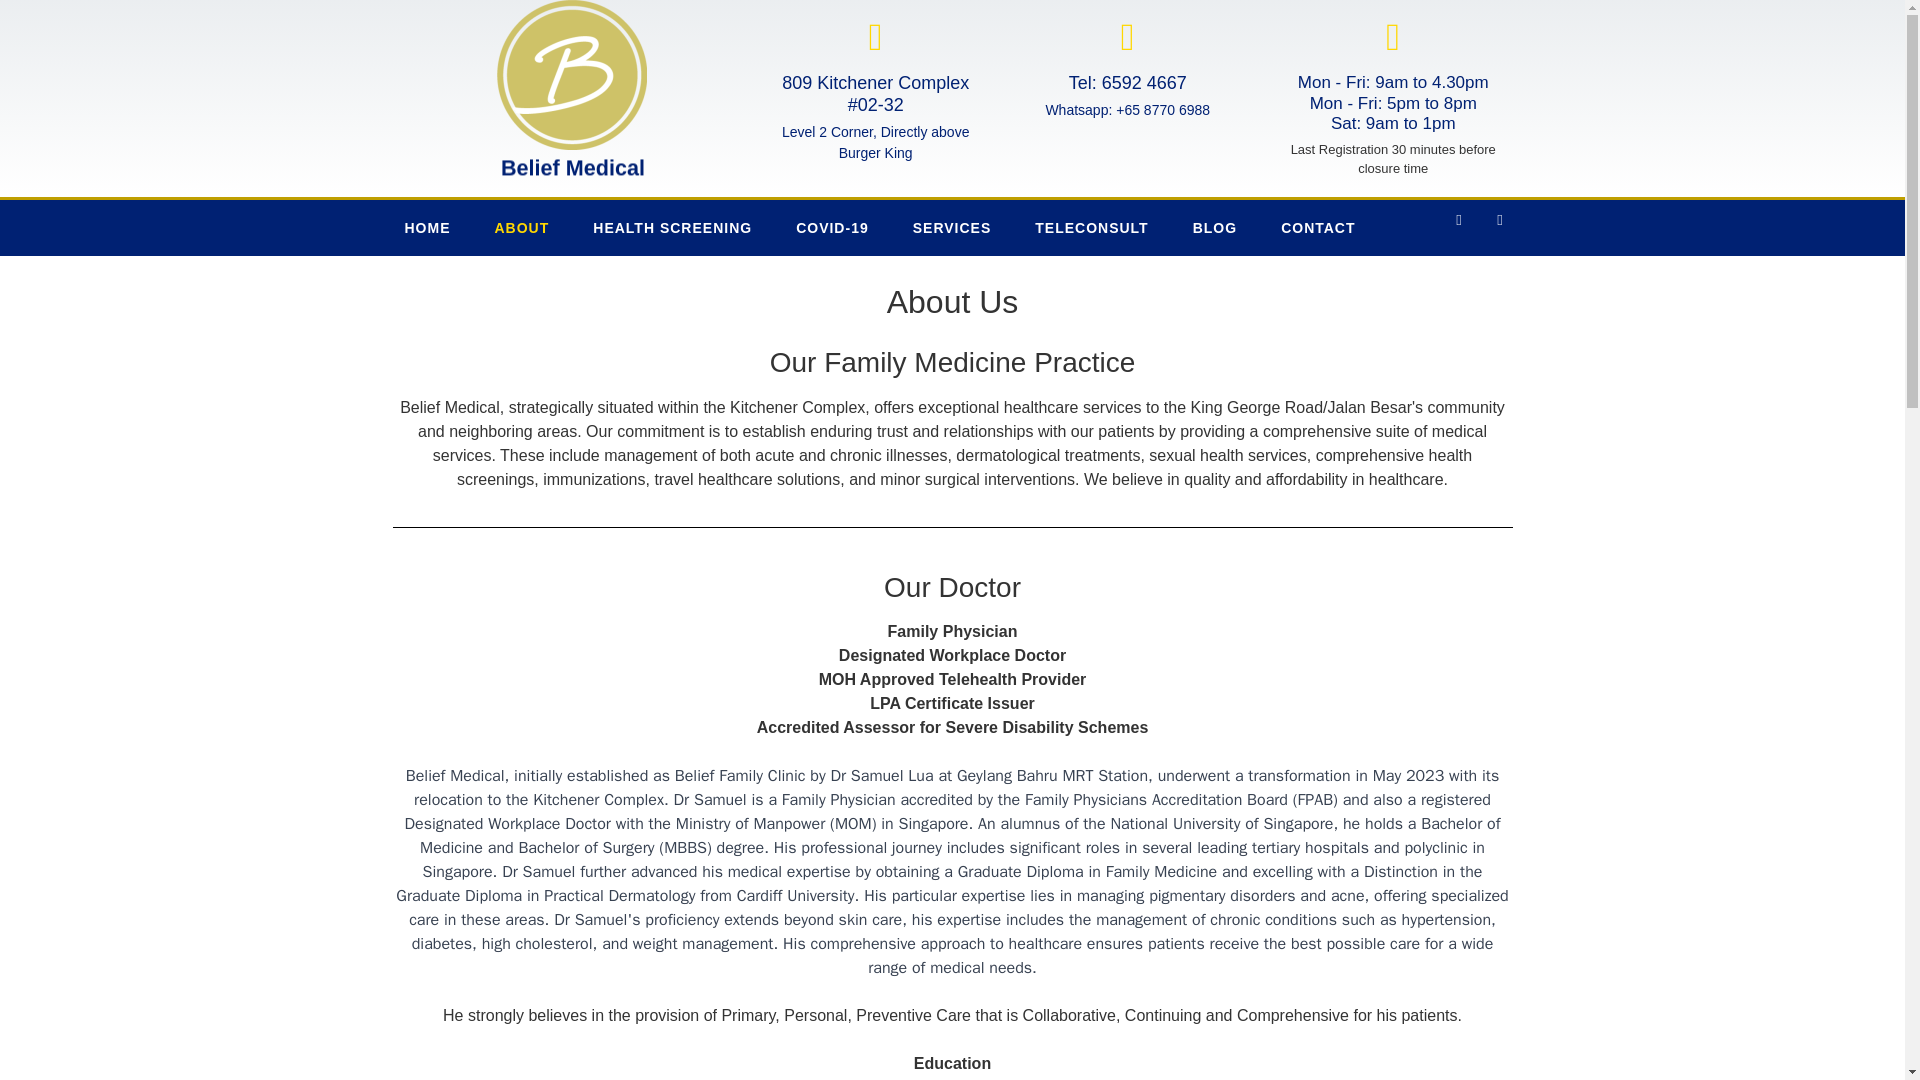 Image resolution: width=1920 pixels, height=1080 pixels. Describe the element at coordinates (521, 227) in the screenshot. I see `ABOUT` at that location.